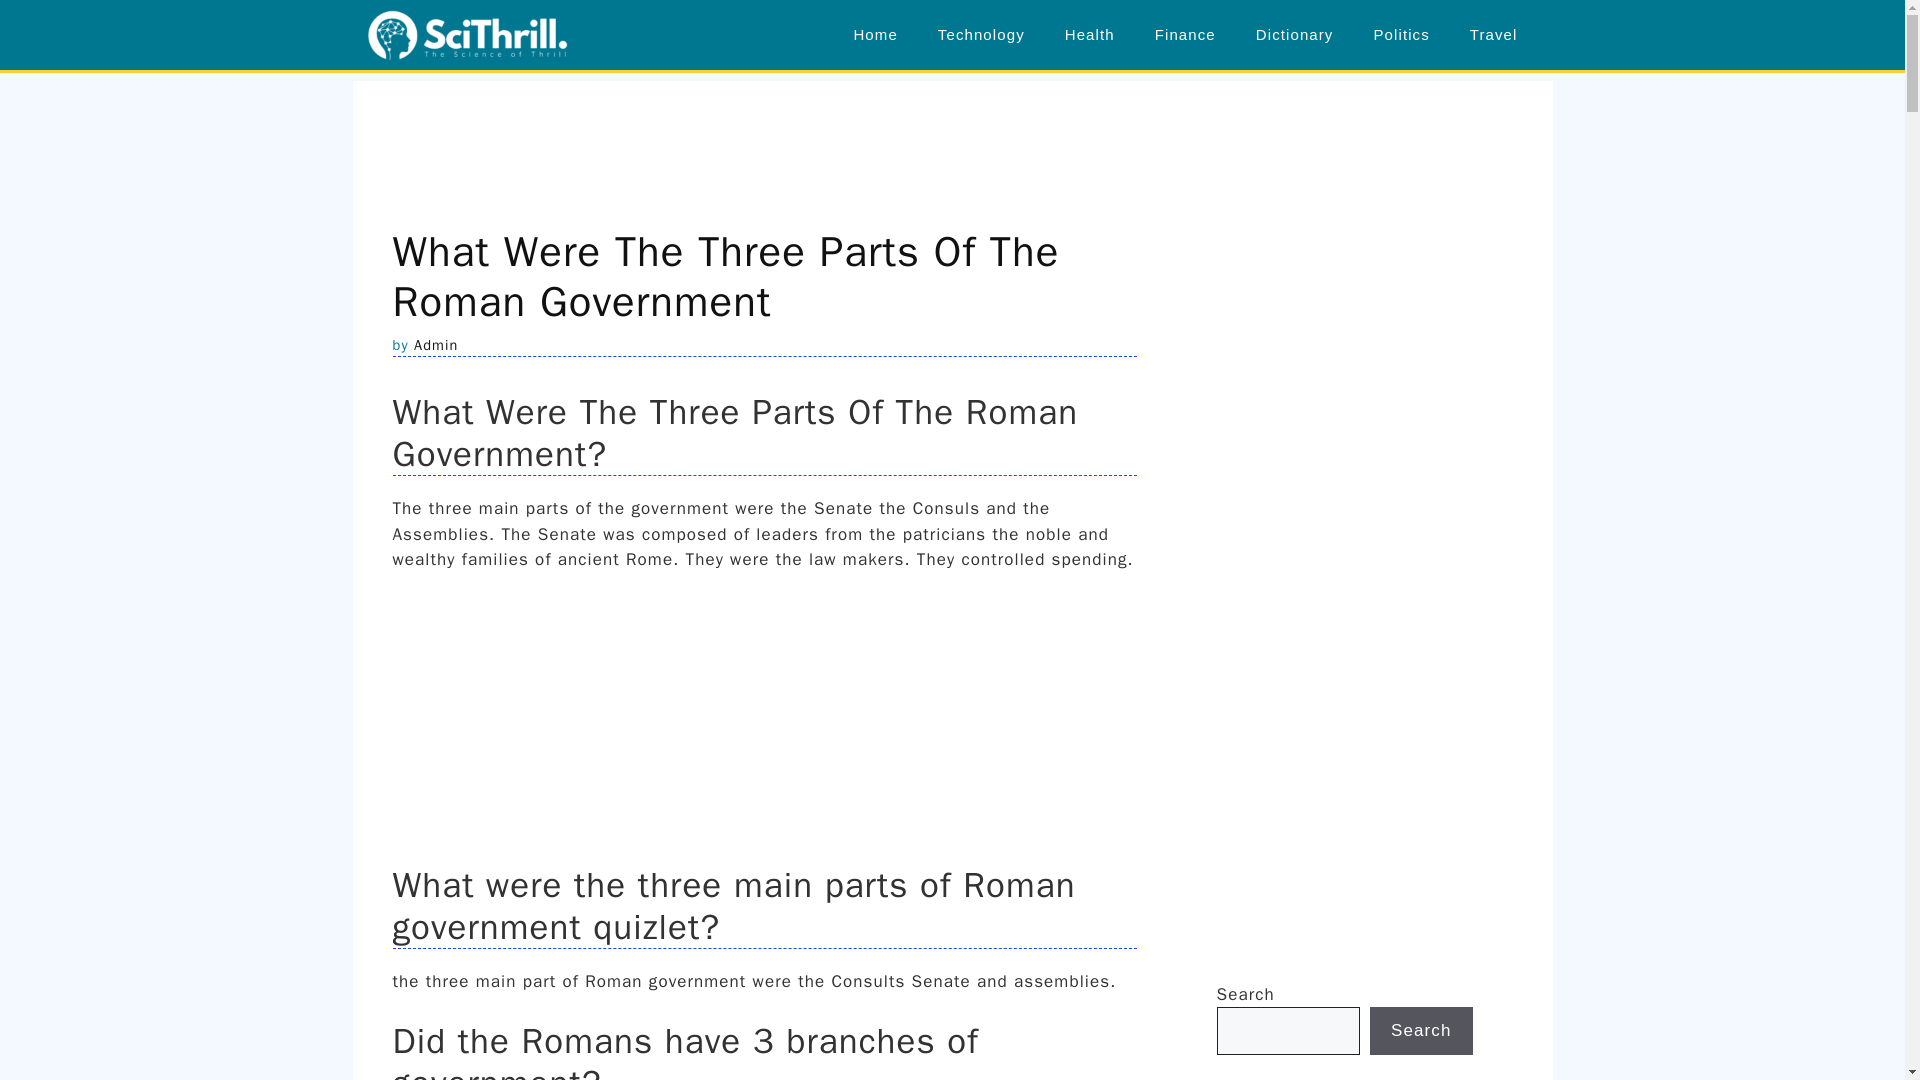  Describe the element at coordinates (468, 35) in the screenshot. I see `Sci Thrill` at that location.